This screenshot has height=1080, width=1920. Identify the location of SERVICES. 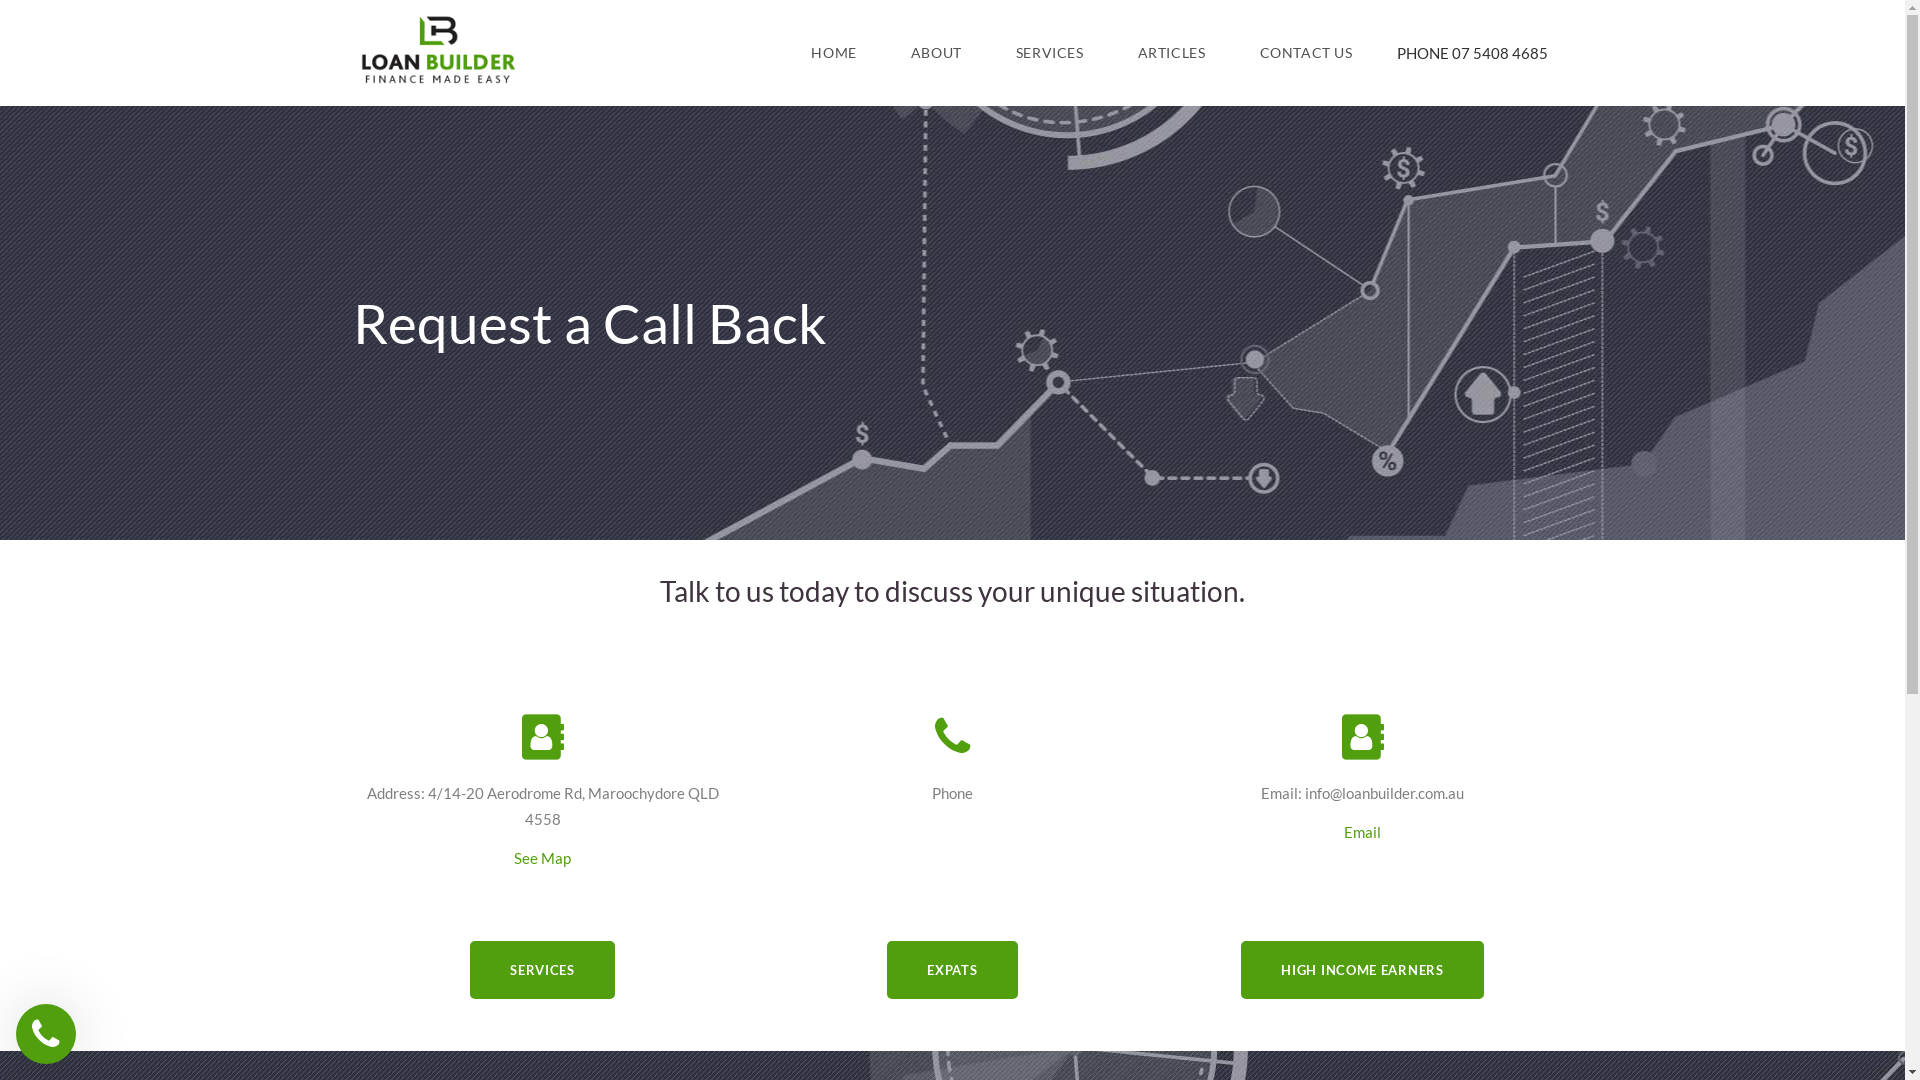
(542, 970).